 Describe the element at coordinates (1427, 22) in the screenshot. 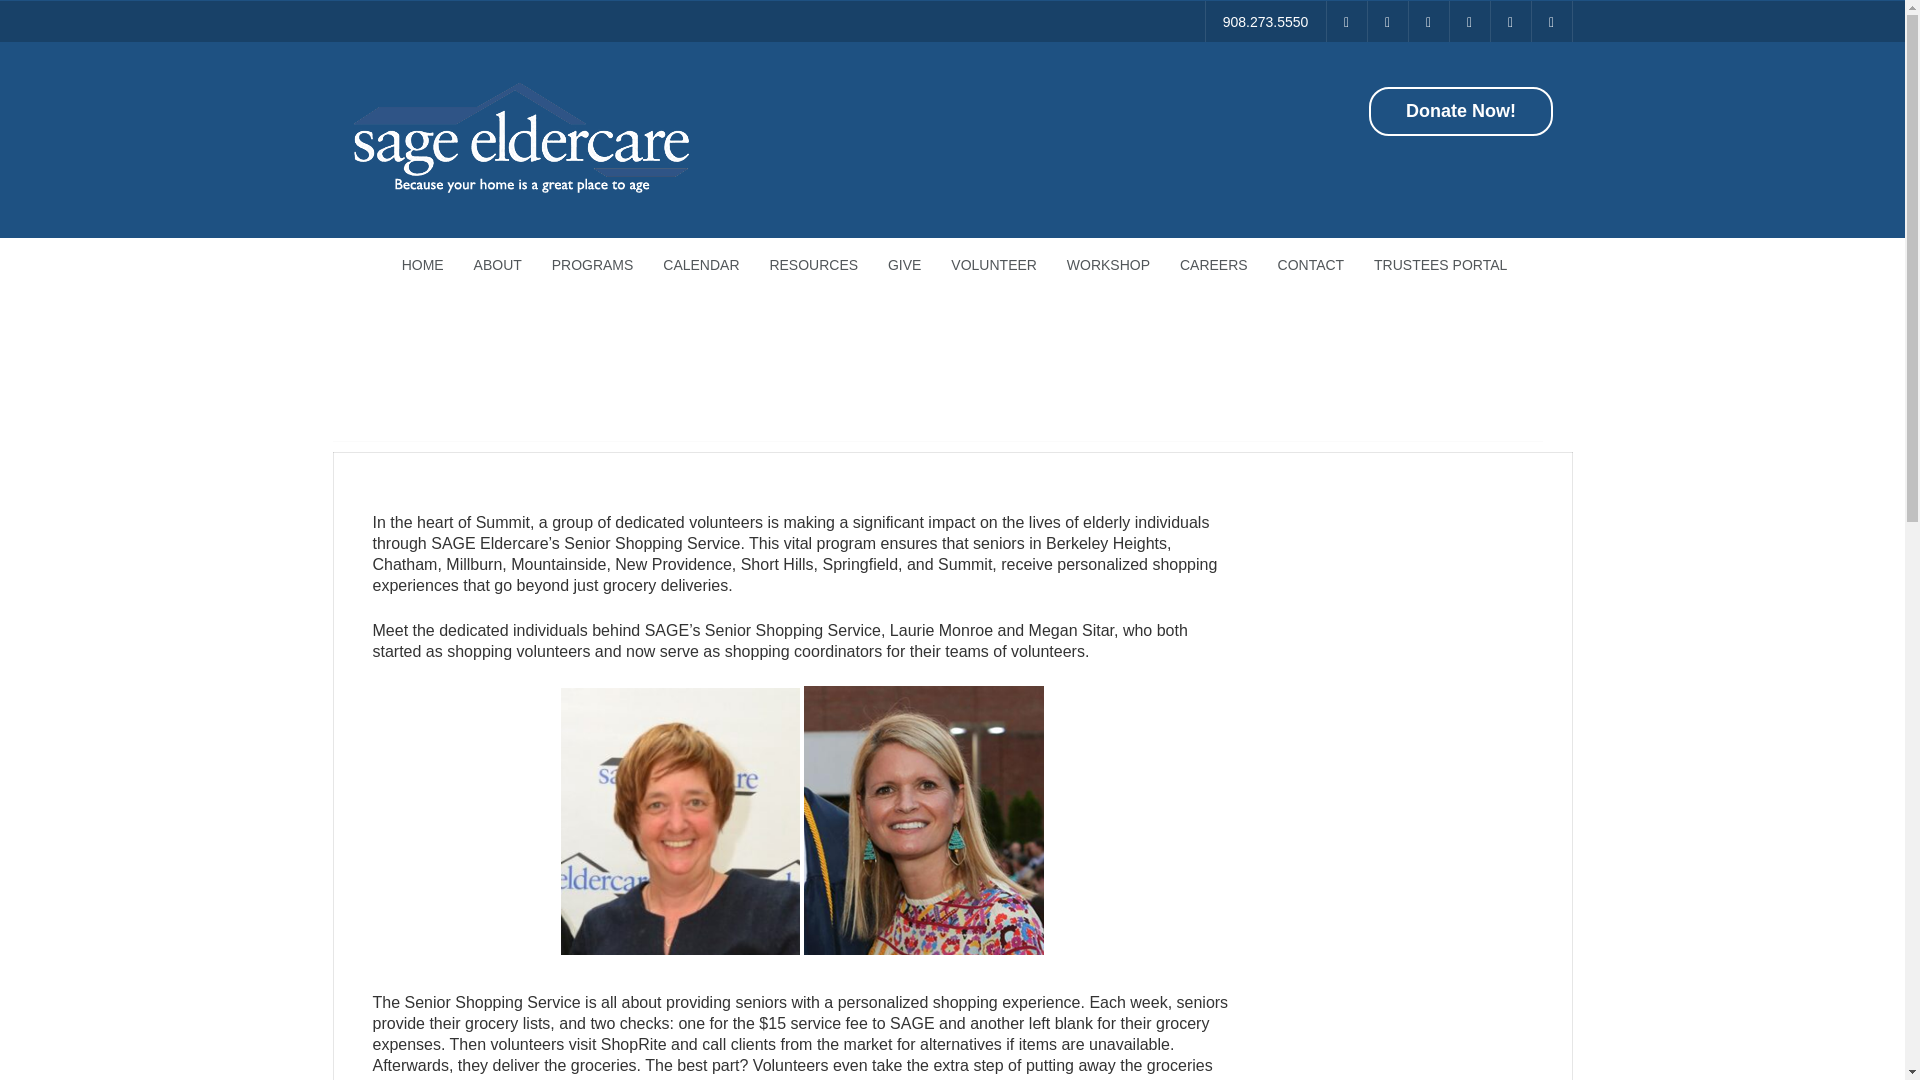

I see `Twitter` at that location.